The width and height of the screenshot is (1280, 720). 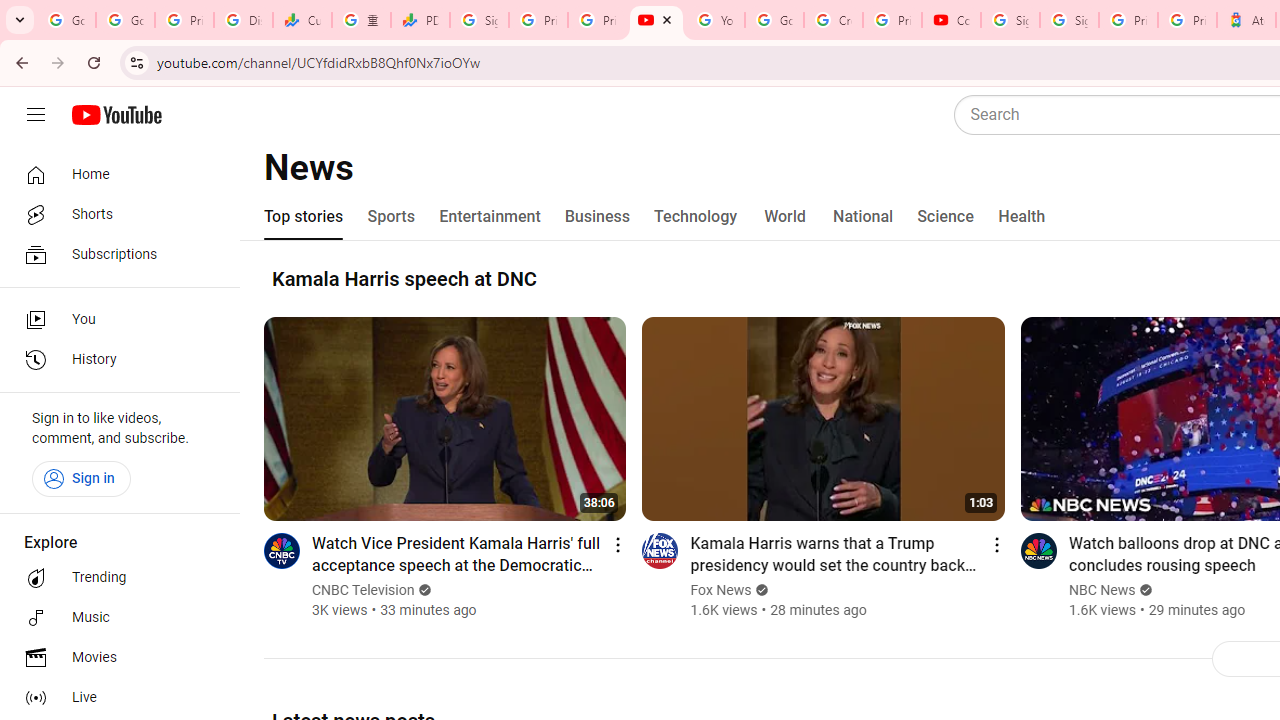 I want to click on Sign in - Google Accounts, so click(x=480, y=20).